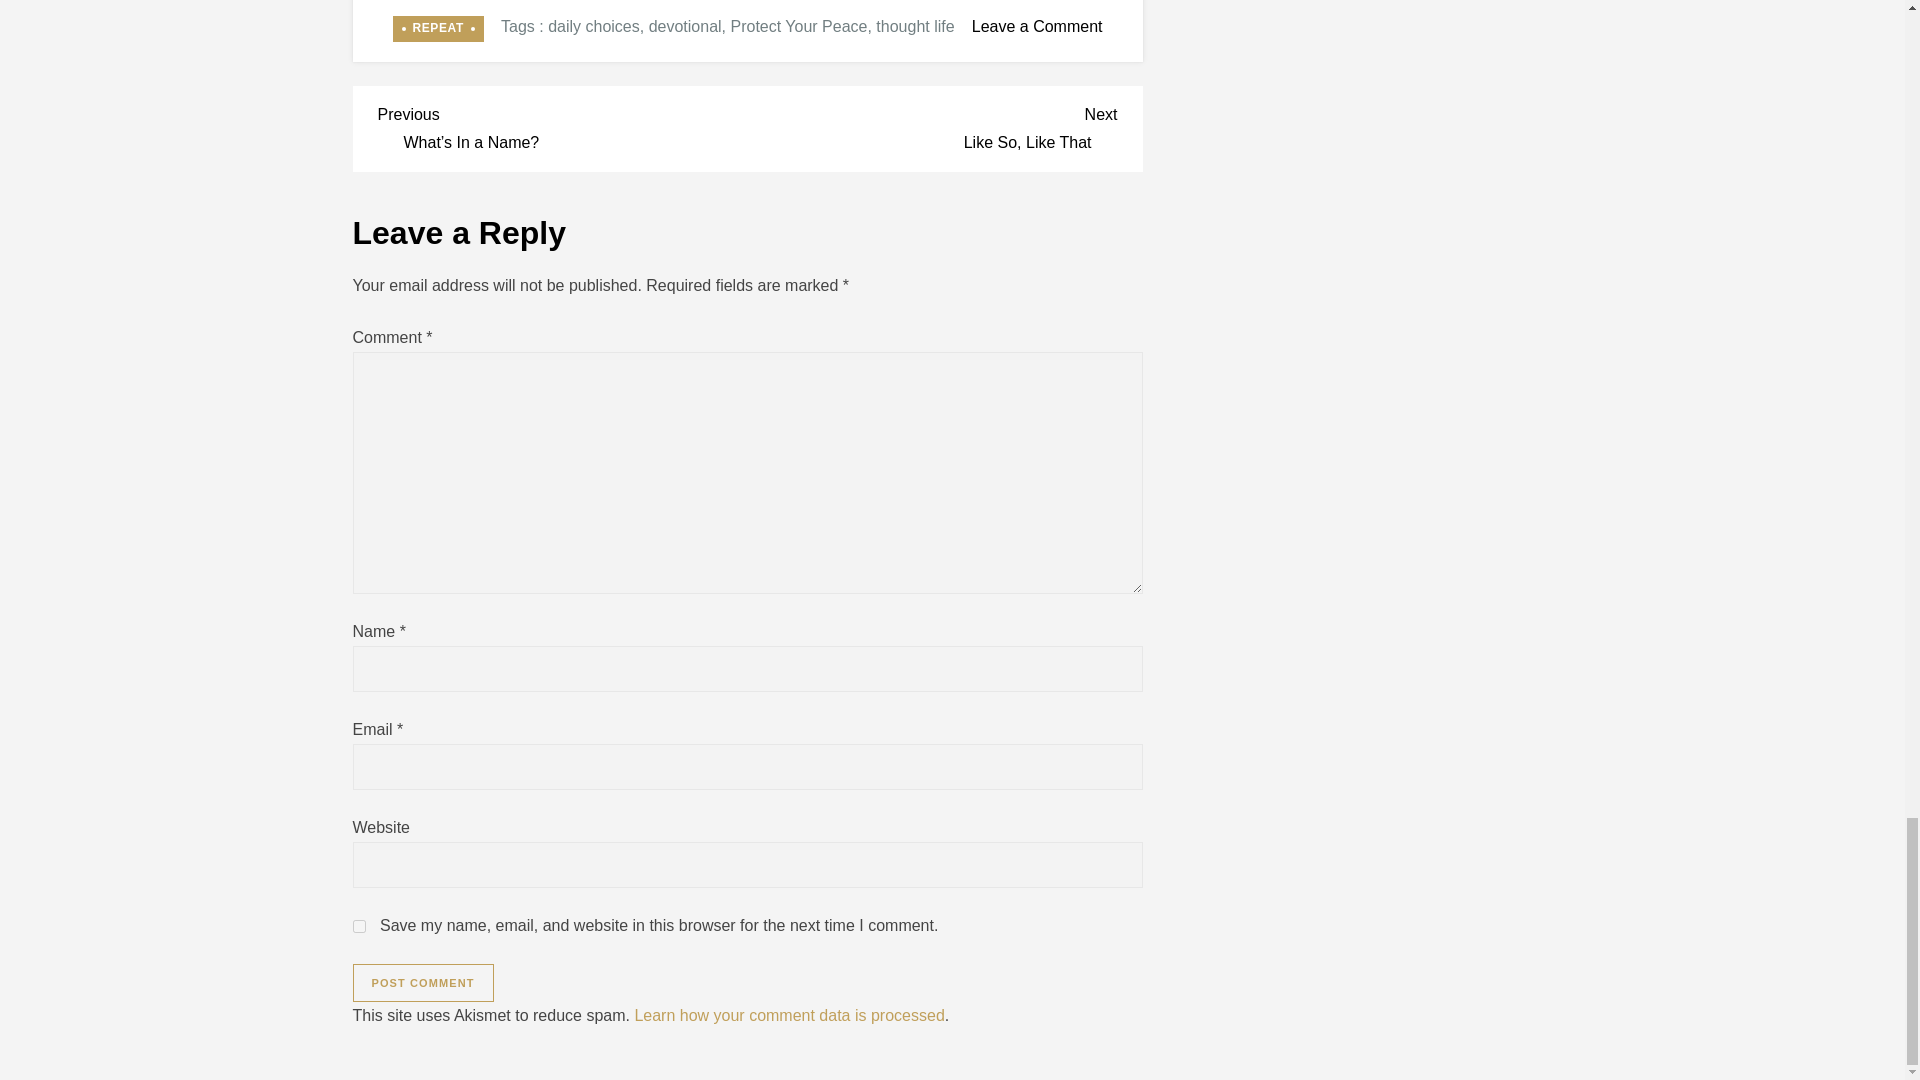  Describe the element at coordinates (914, 26) in the screenshot. I see `yes` at that location.